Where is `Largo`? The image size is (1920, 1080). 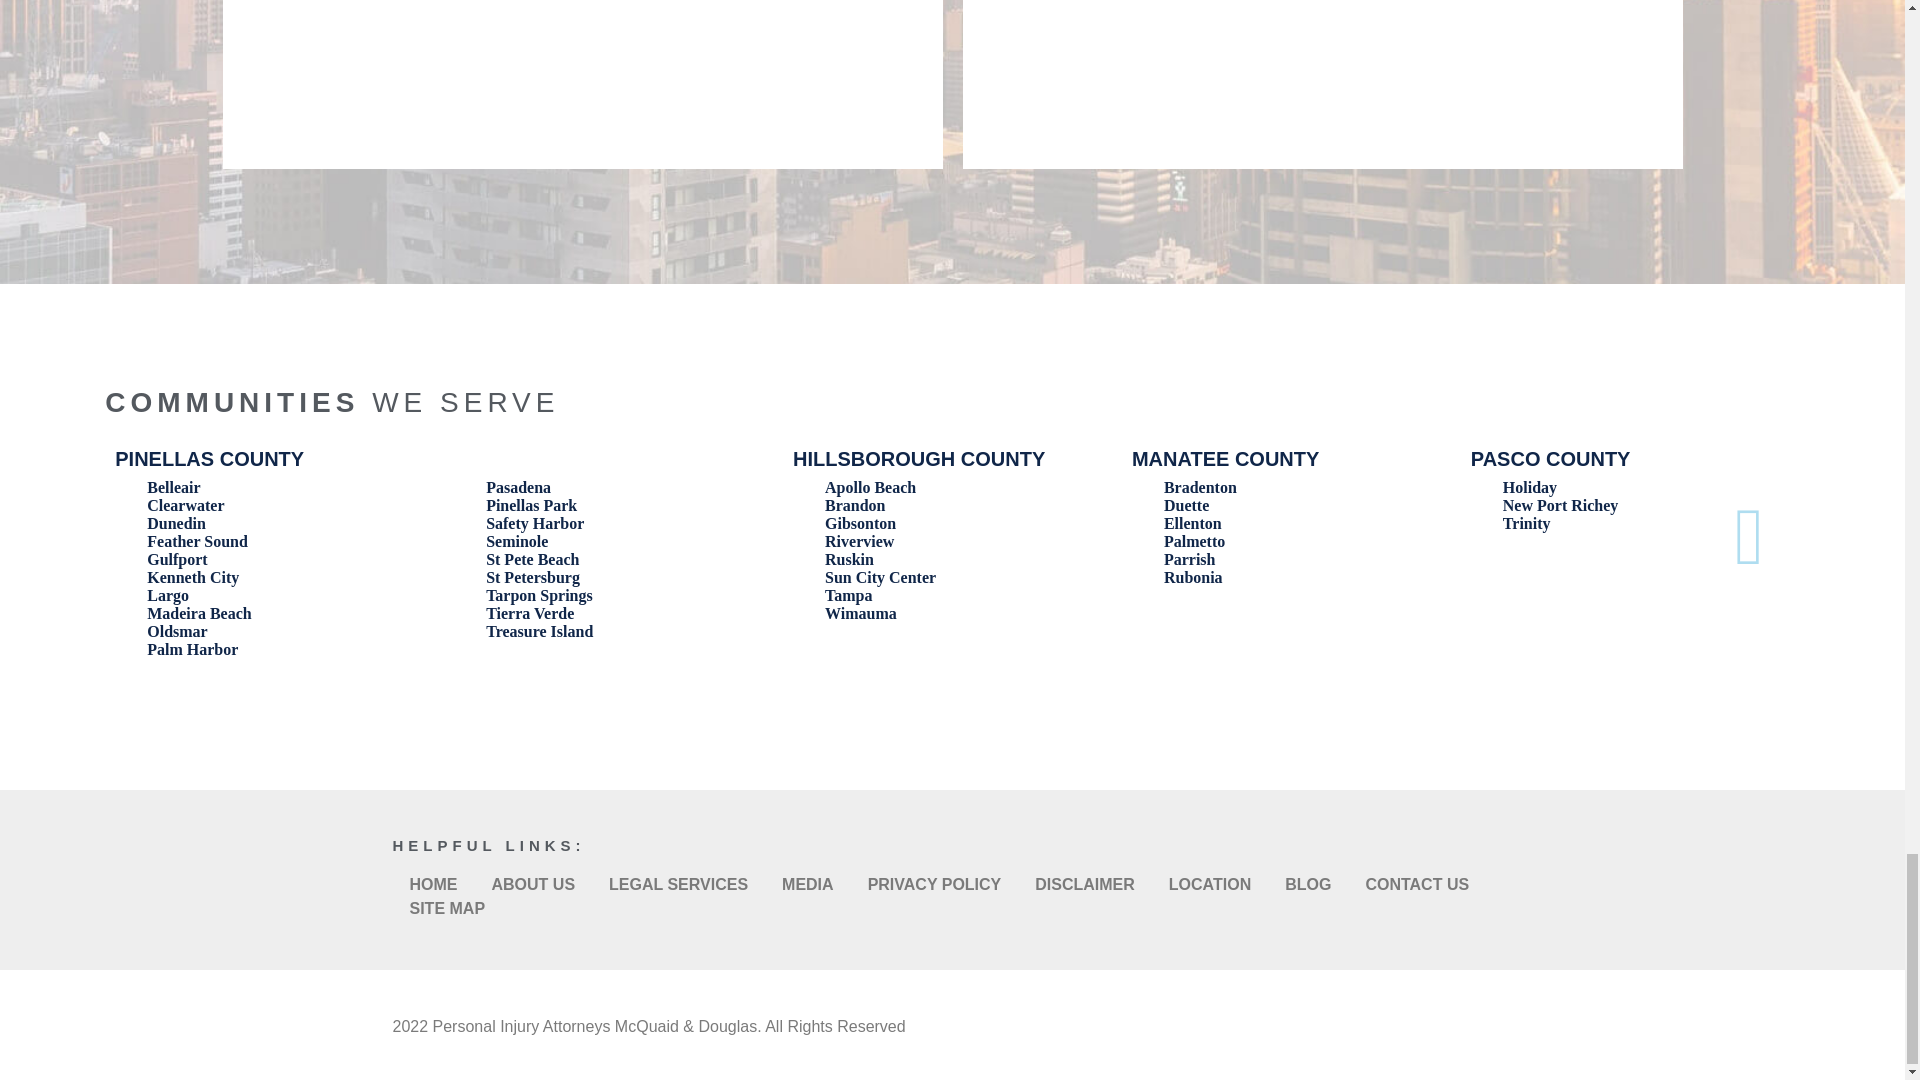 Largo is located at coordinates (168, 595).